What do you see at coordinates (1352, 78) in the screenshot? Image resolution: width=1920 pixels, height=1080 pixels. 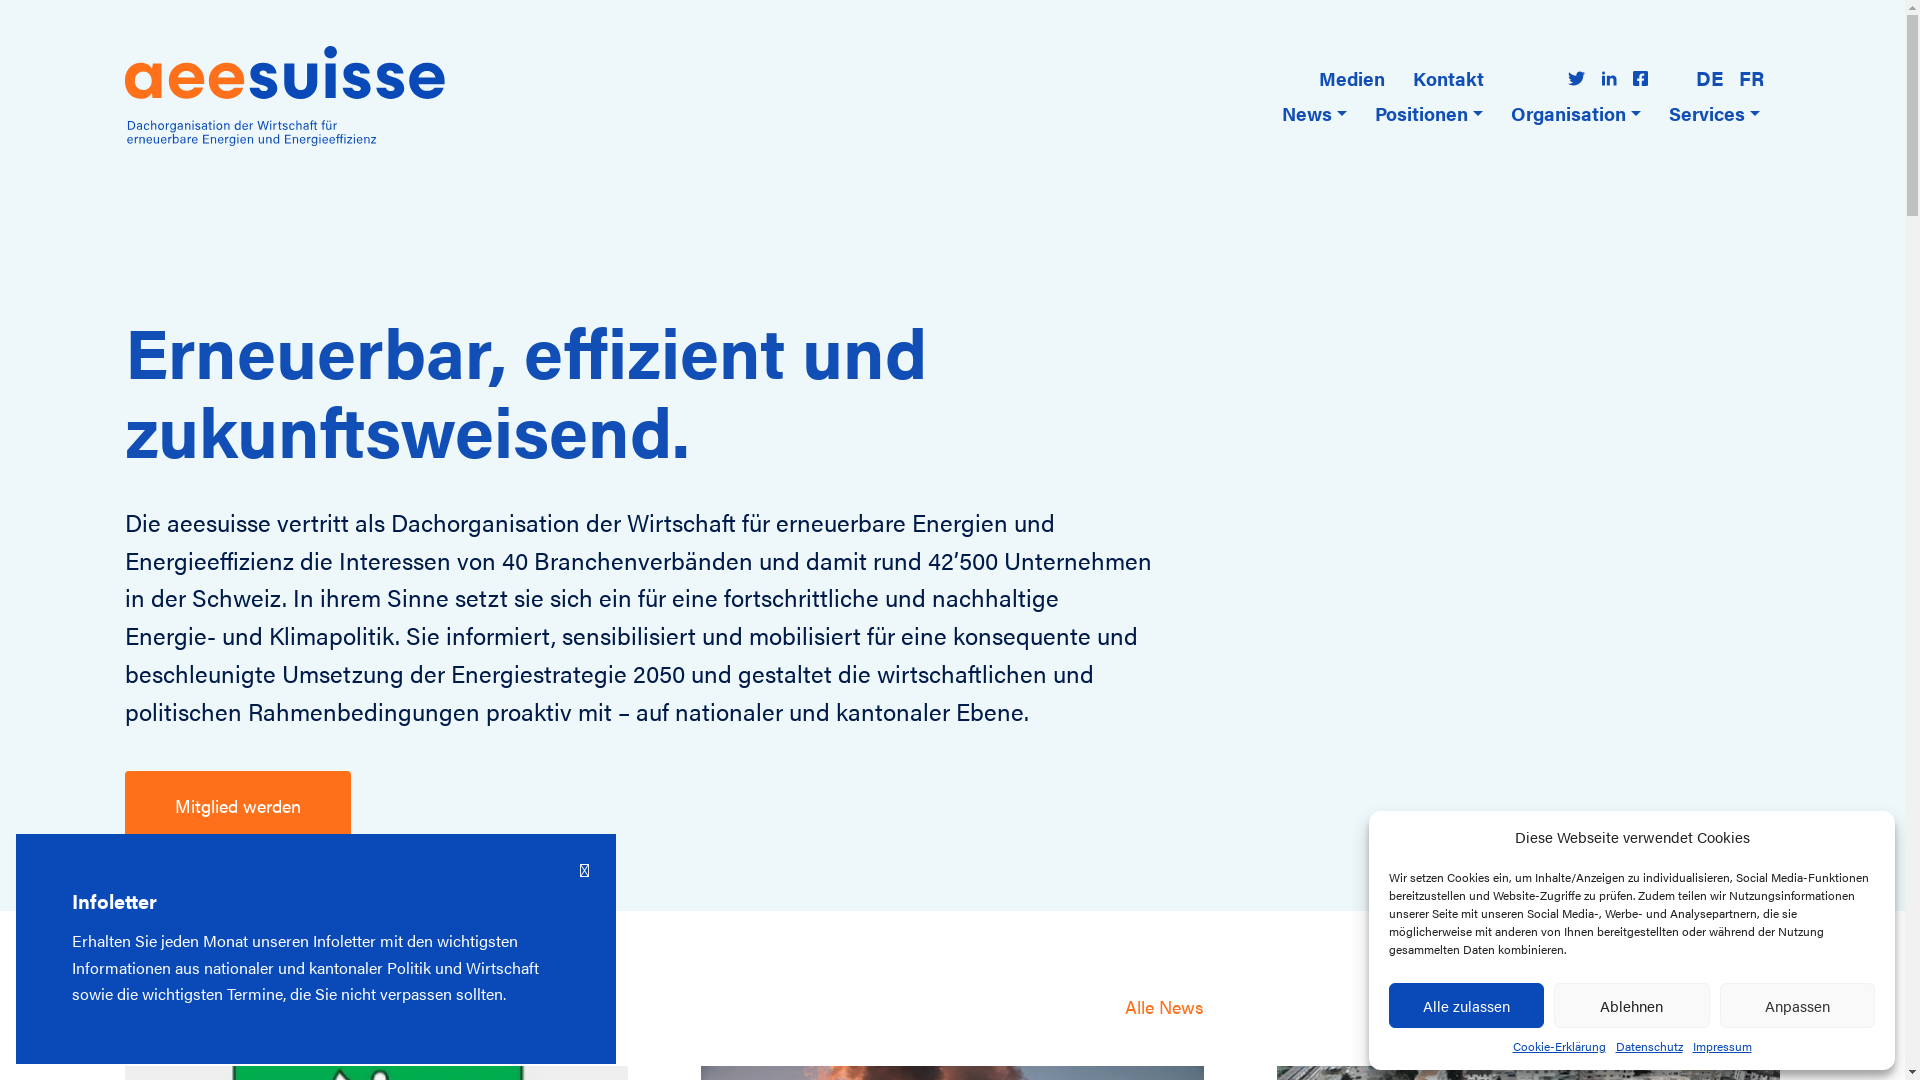 I see `Medien` at bounding box center [1352, 78].